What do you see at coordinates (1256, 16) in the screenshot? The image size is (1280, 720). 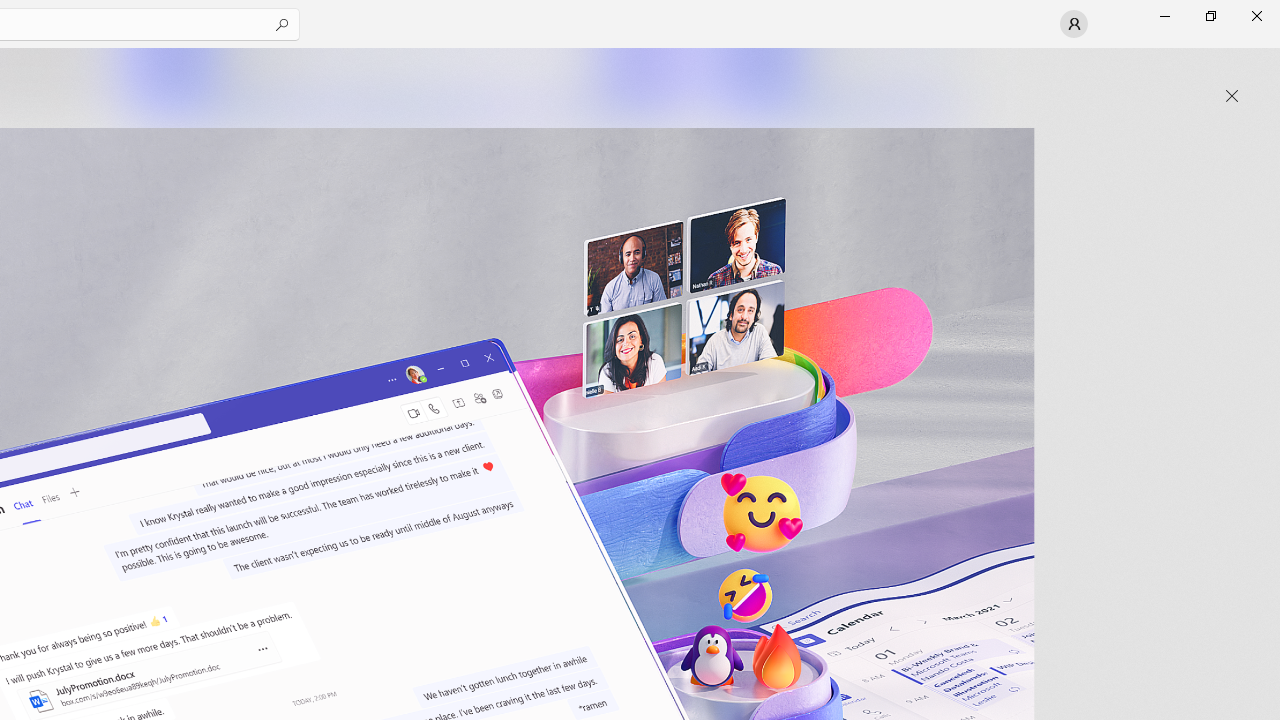 I see `Close Microsoft Store` at bounding box center [1256, 16].